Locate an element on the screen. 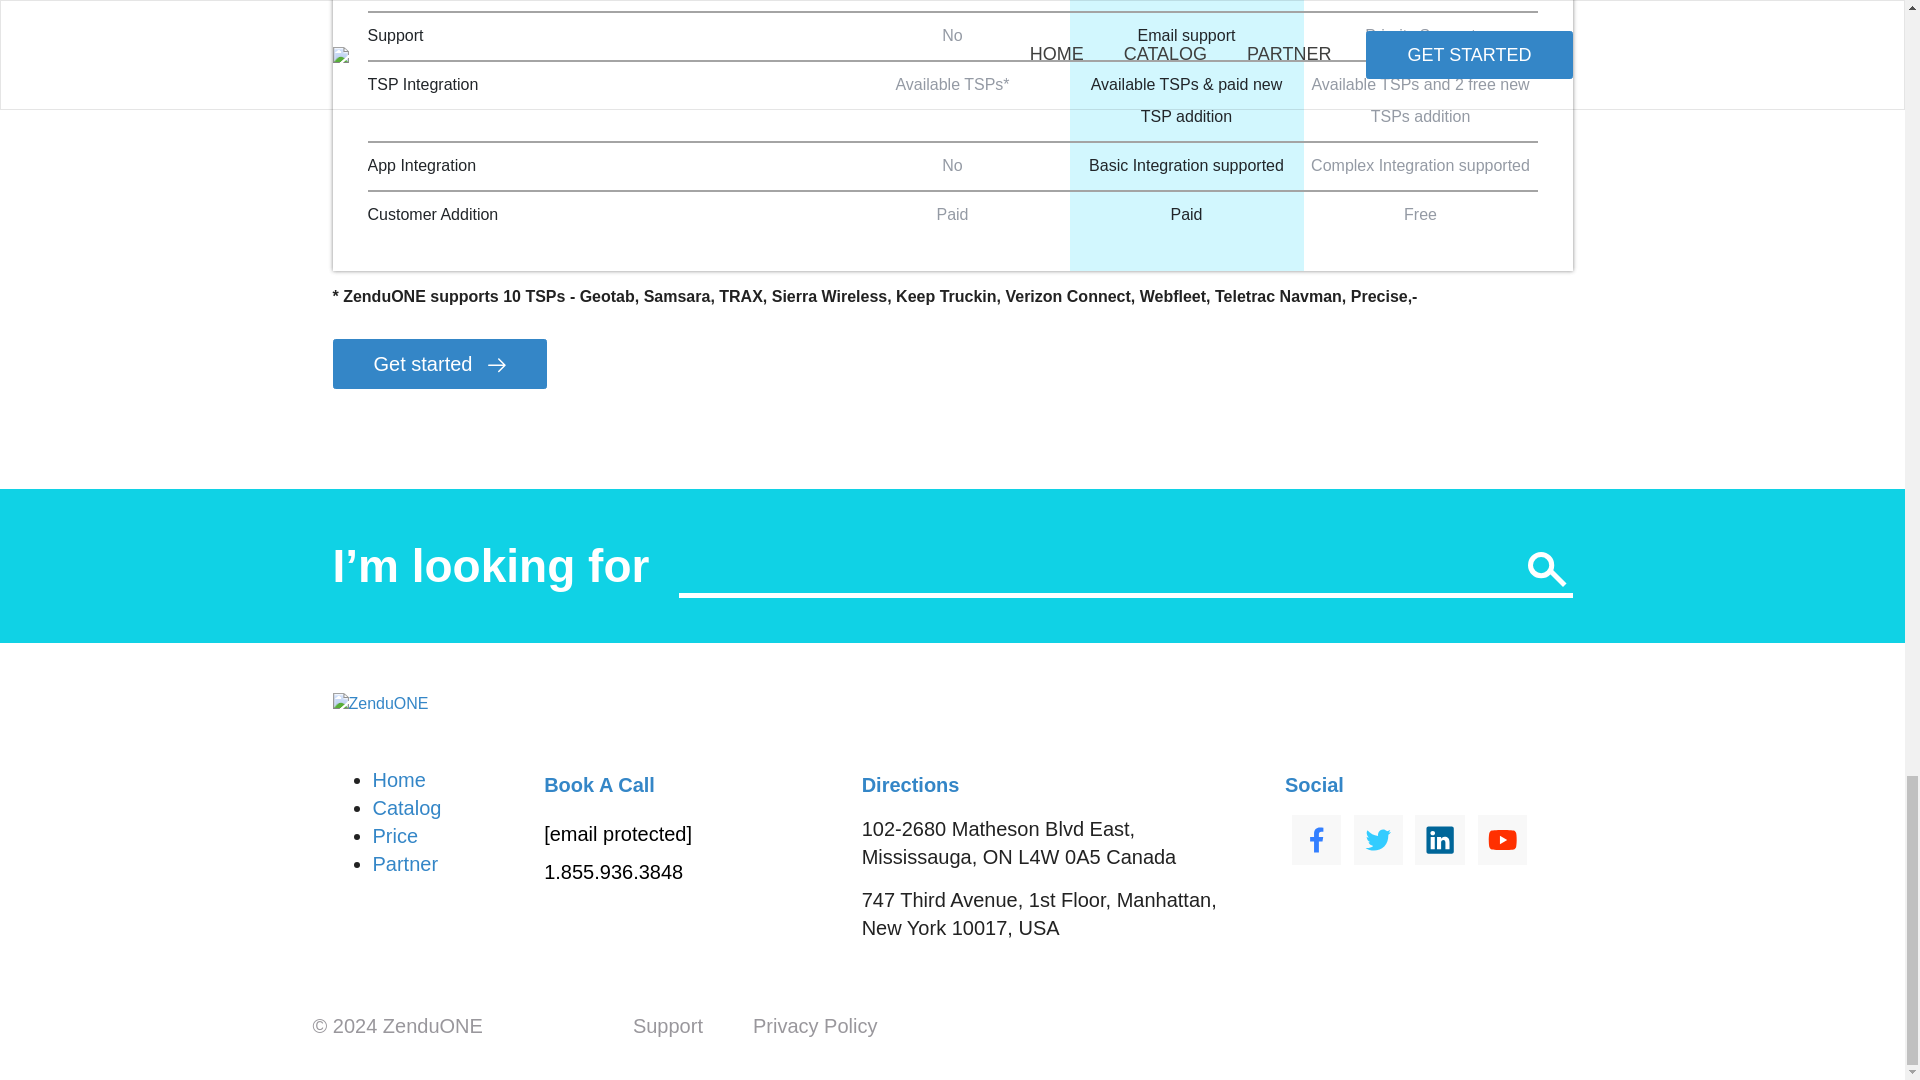  Privacy Policy is located at coordinates (814, 1026).